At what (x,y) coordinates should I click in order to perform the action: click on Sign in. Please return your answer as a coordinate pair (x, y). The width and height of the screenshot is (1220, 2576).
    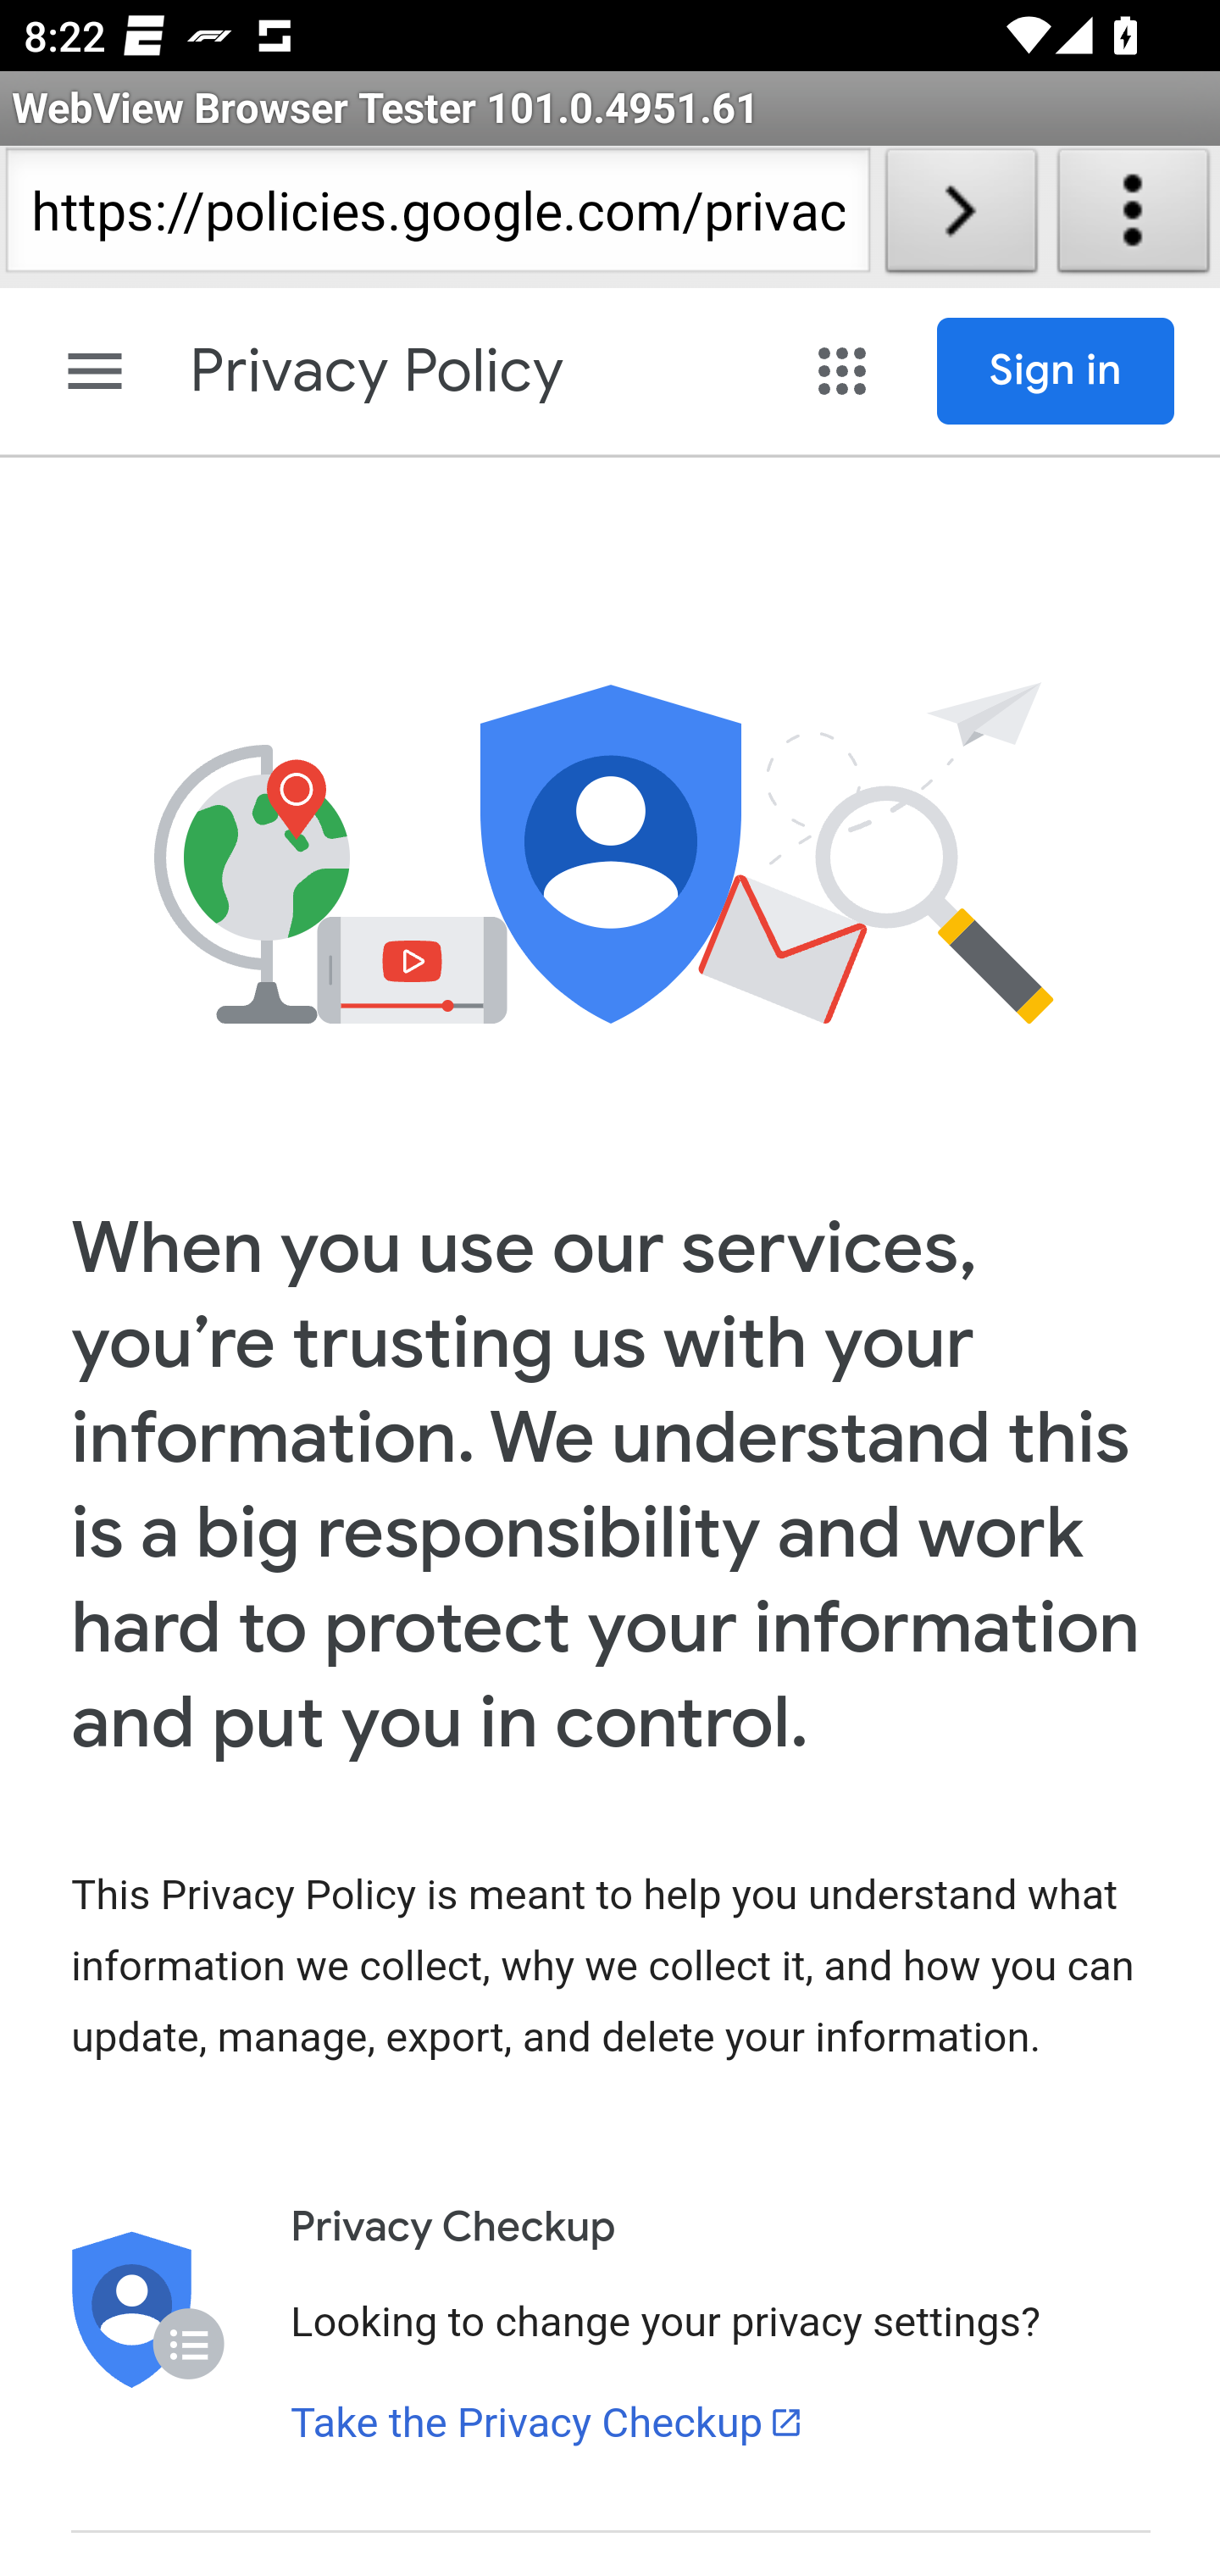
    Looking at the image, I should click on (1056, 371).